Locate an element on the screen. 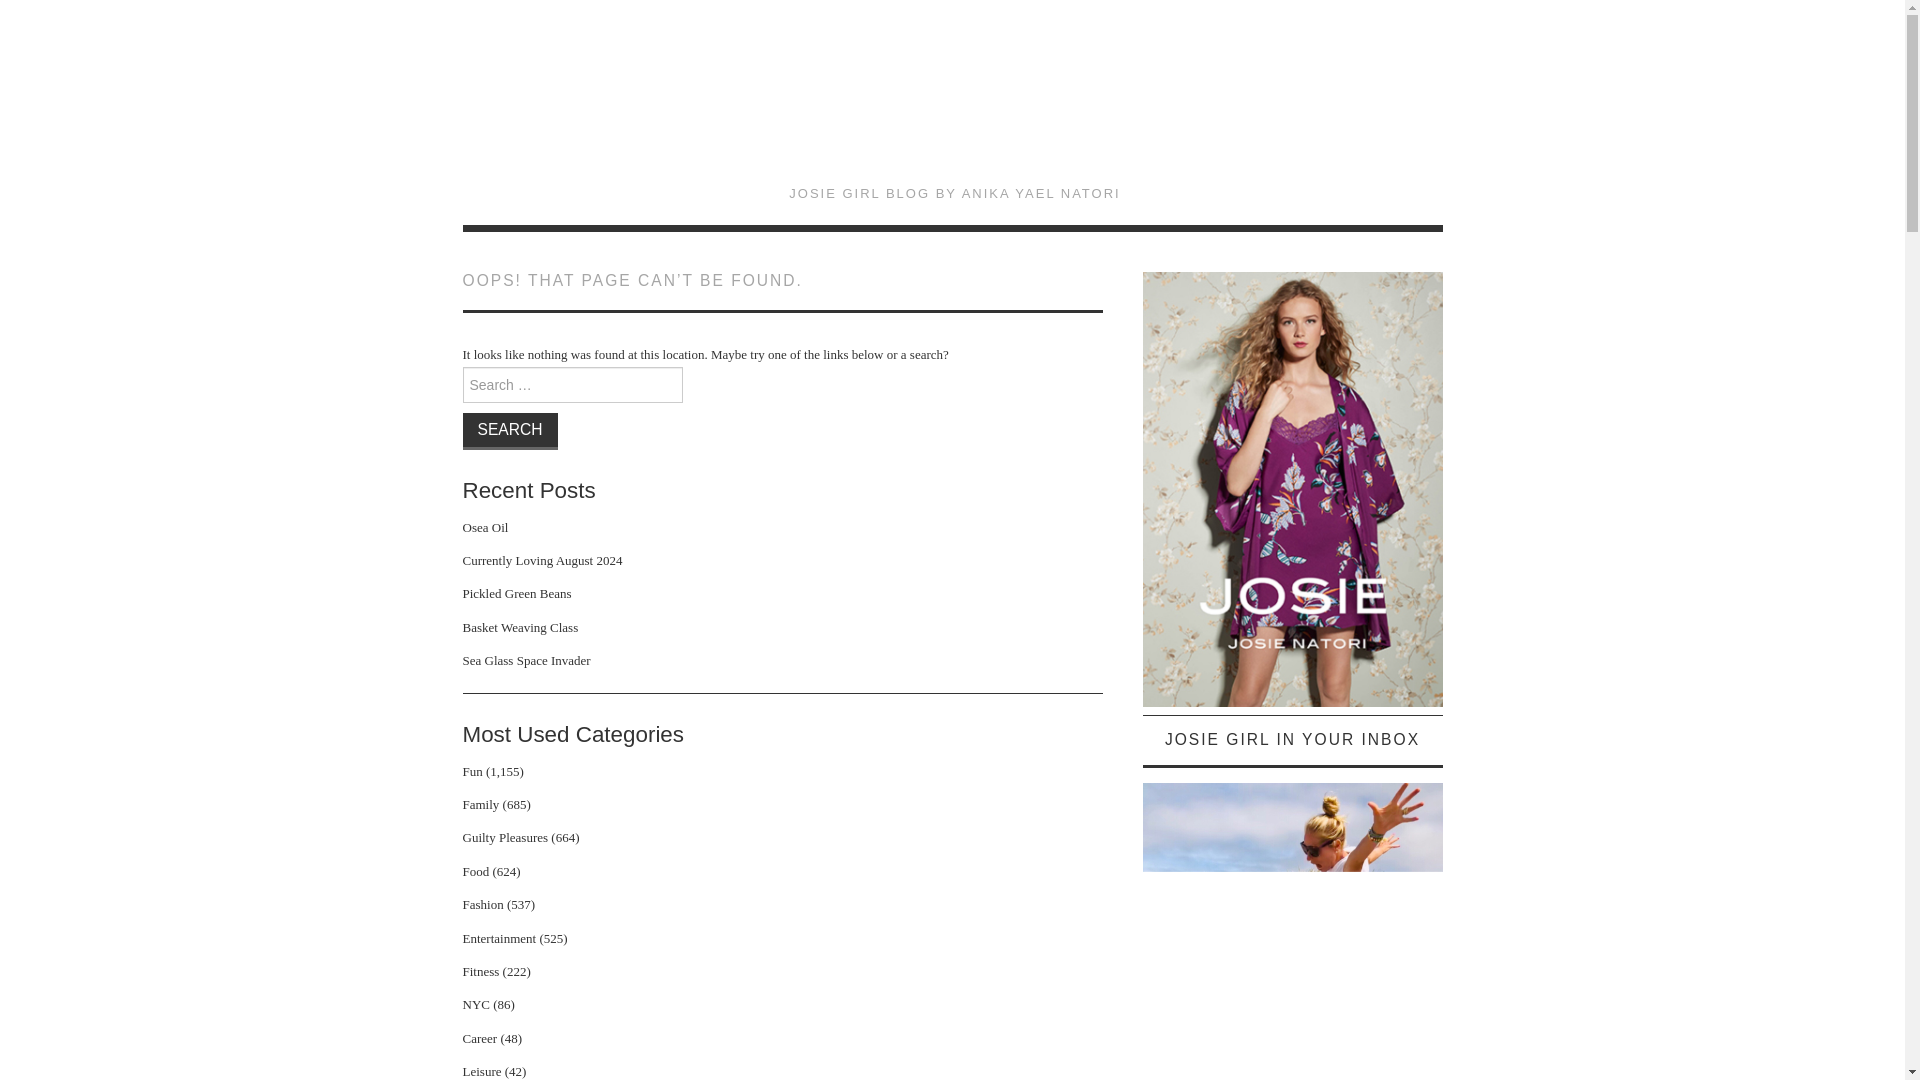 The image size is (1920, 1080). Career is located at coordinates (480, 1038).